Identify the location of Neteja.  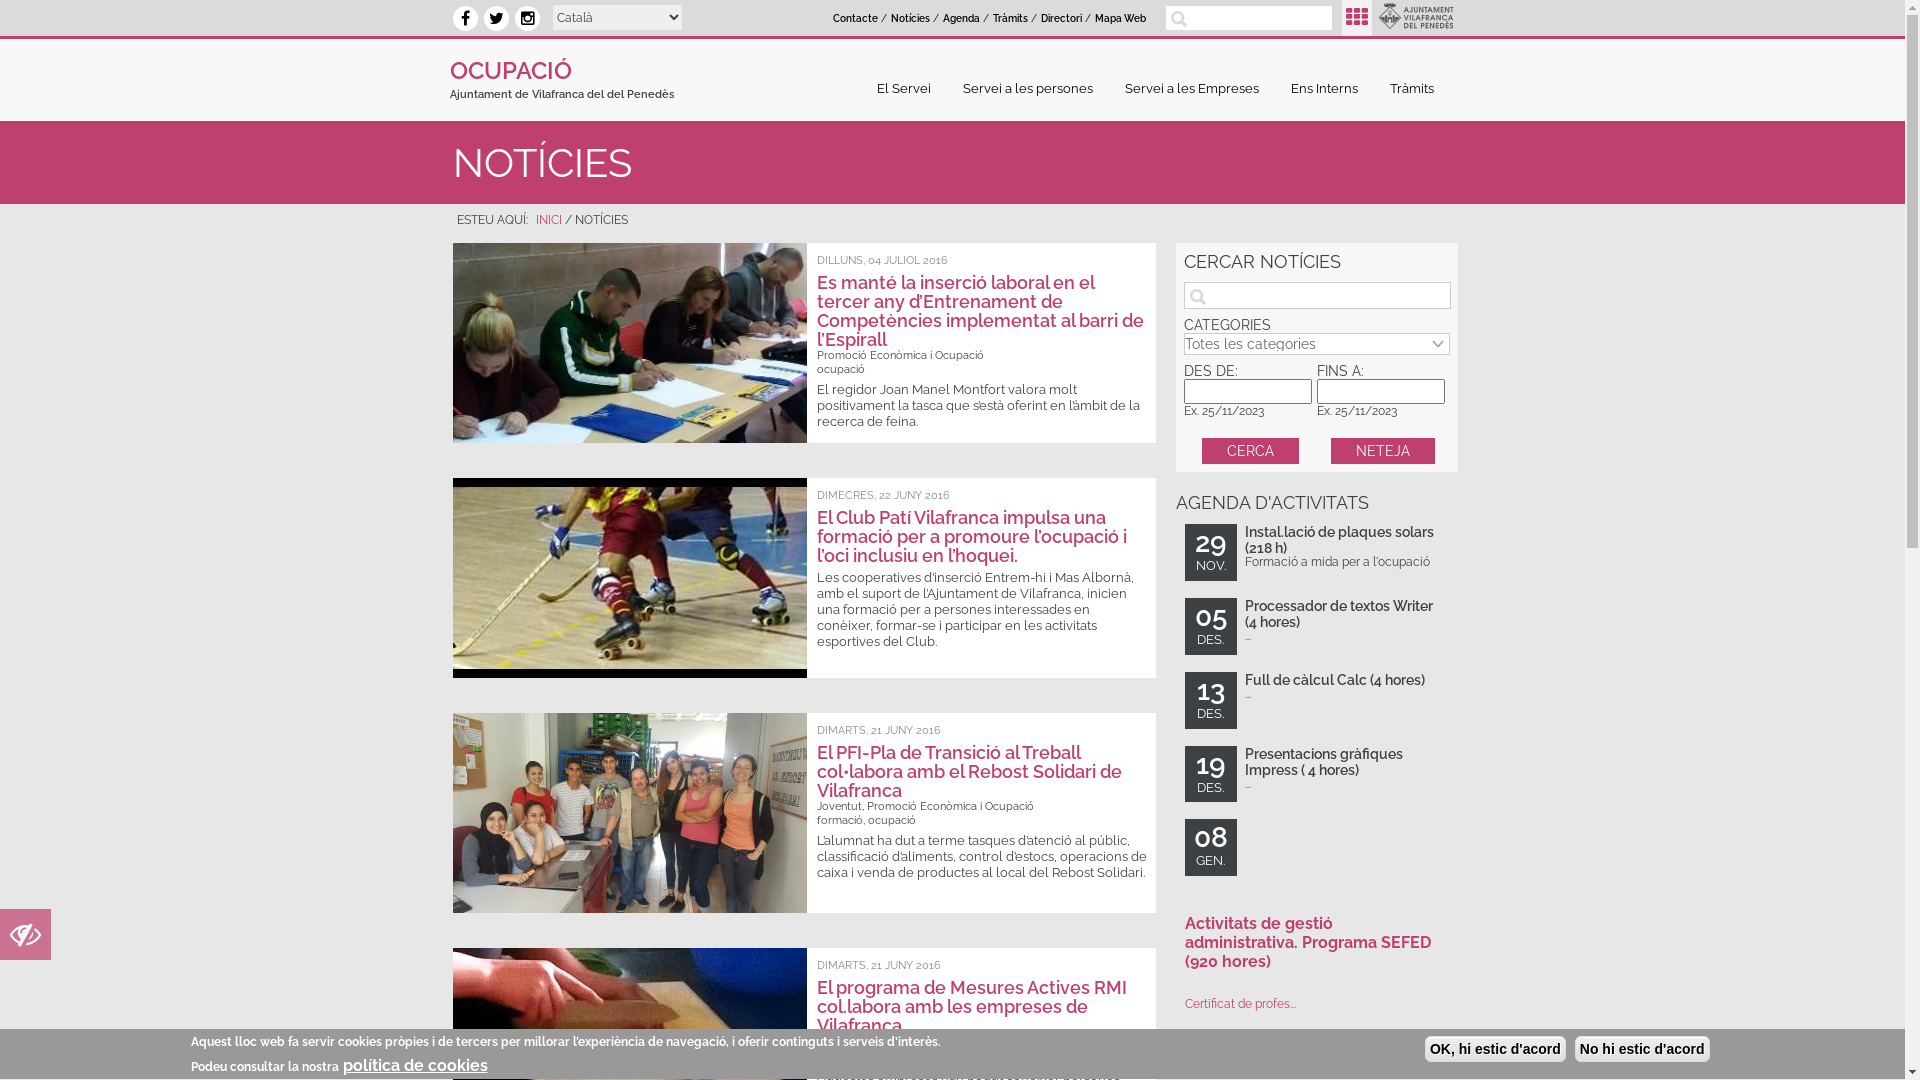
(1383, 451).